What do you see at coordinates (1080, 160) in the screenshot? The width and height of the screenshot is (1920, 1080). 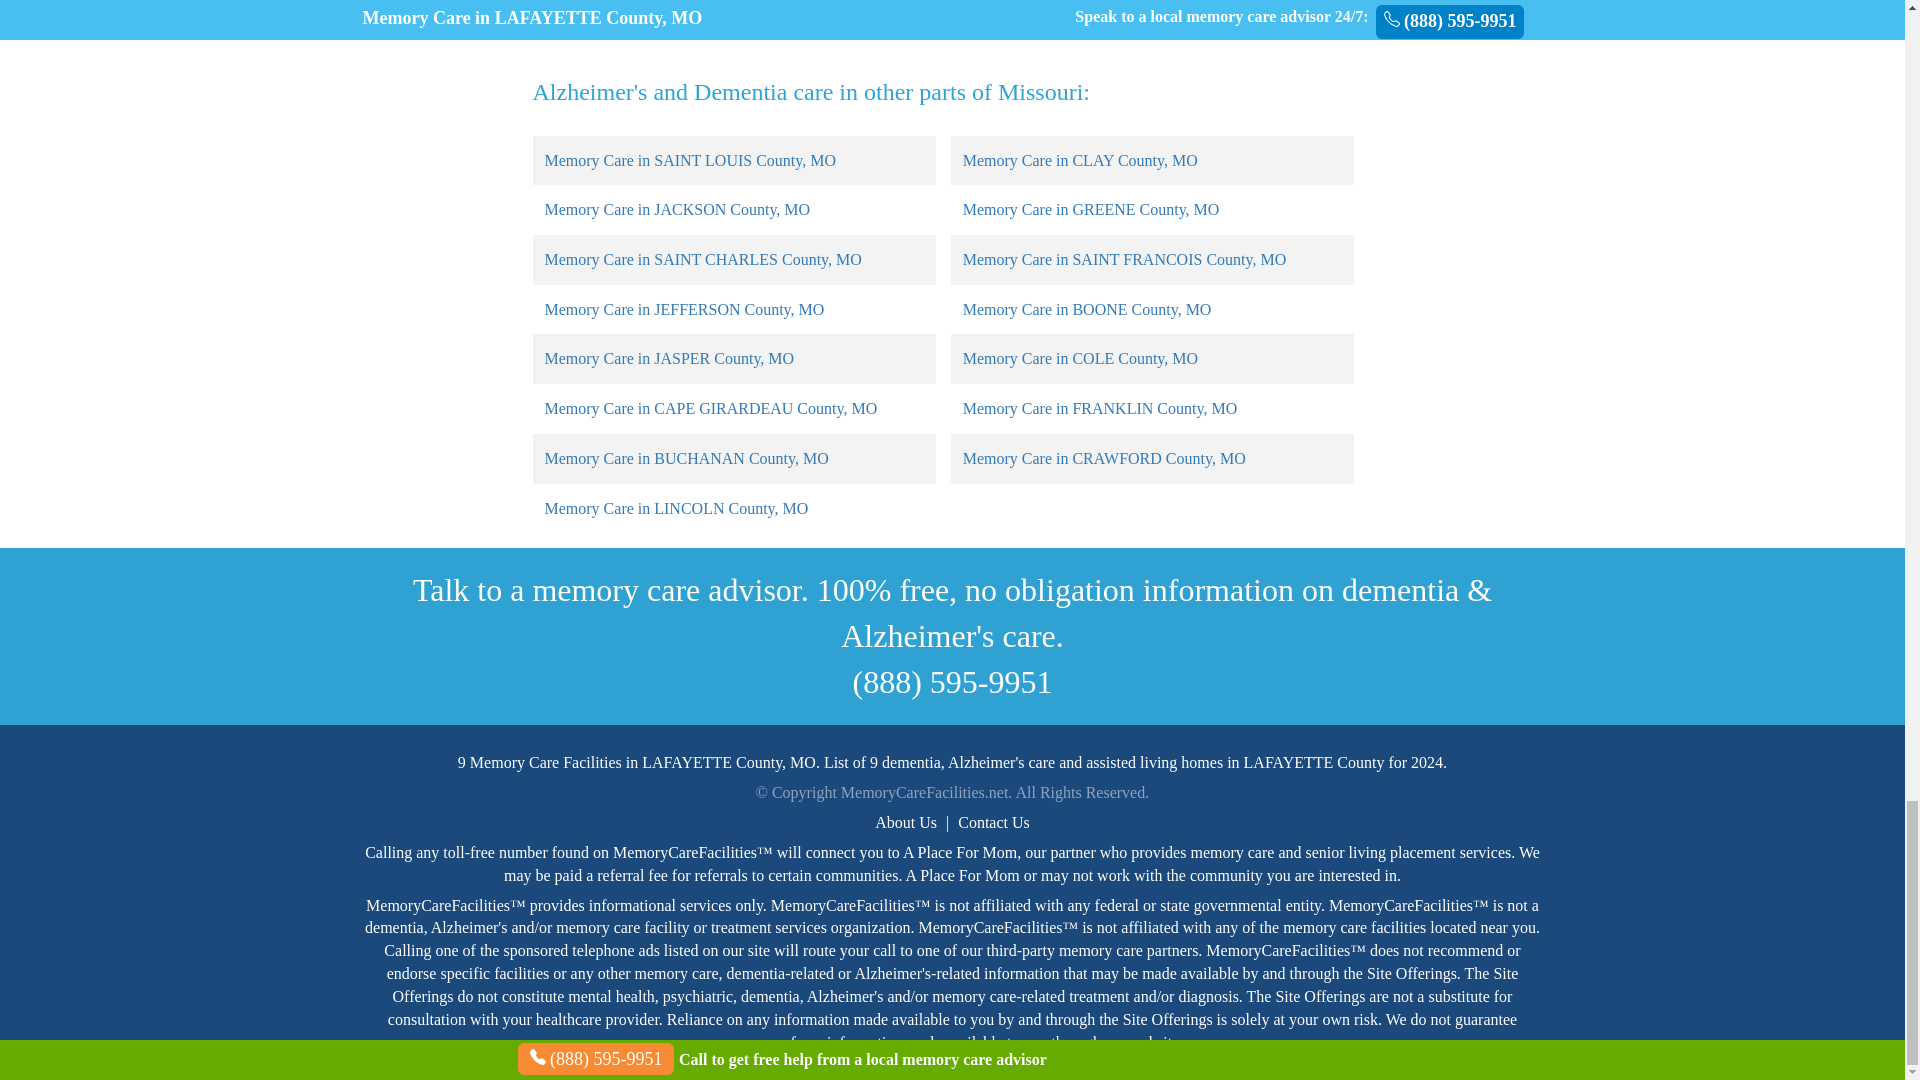 I see `Memory Care in CLAY County, MO` at bounding box center [1080, 160].